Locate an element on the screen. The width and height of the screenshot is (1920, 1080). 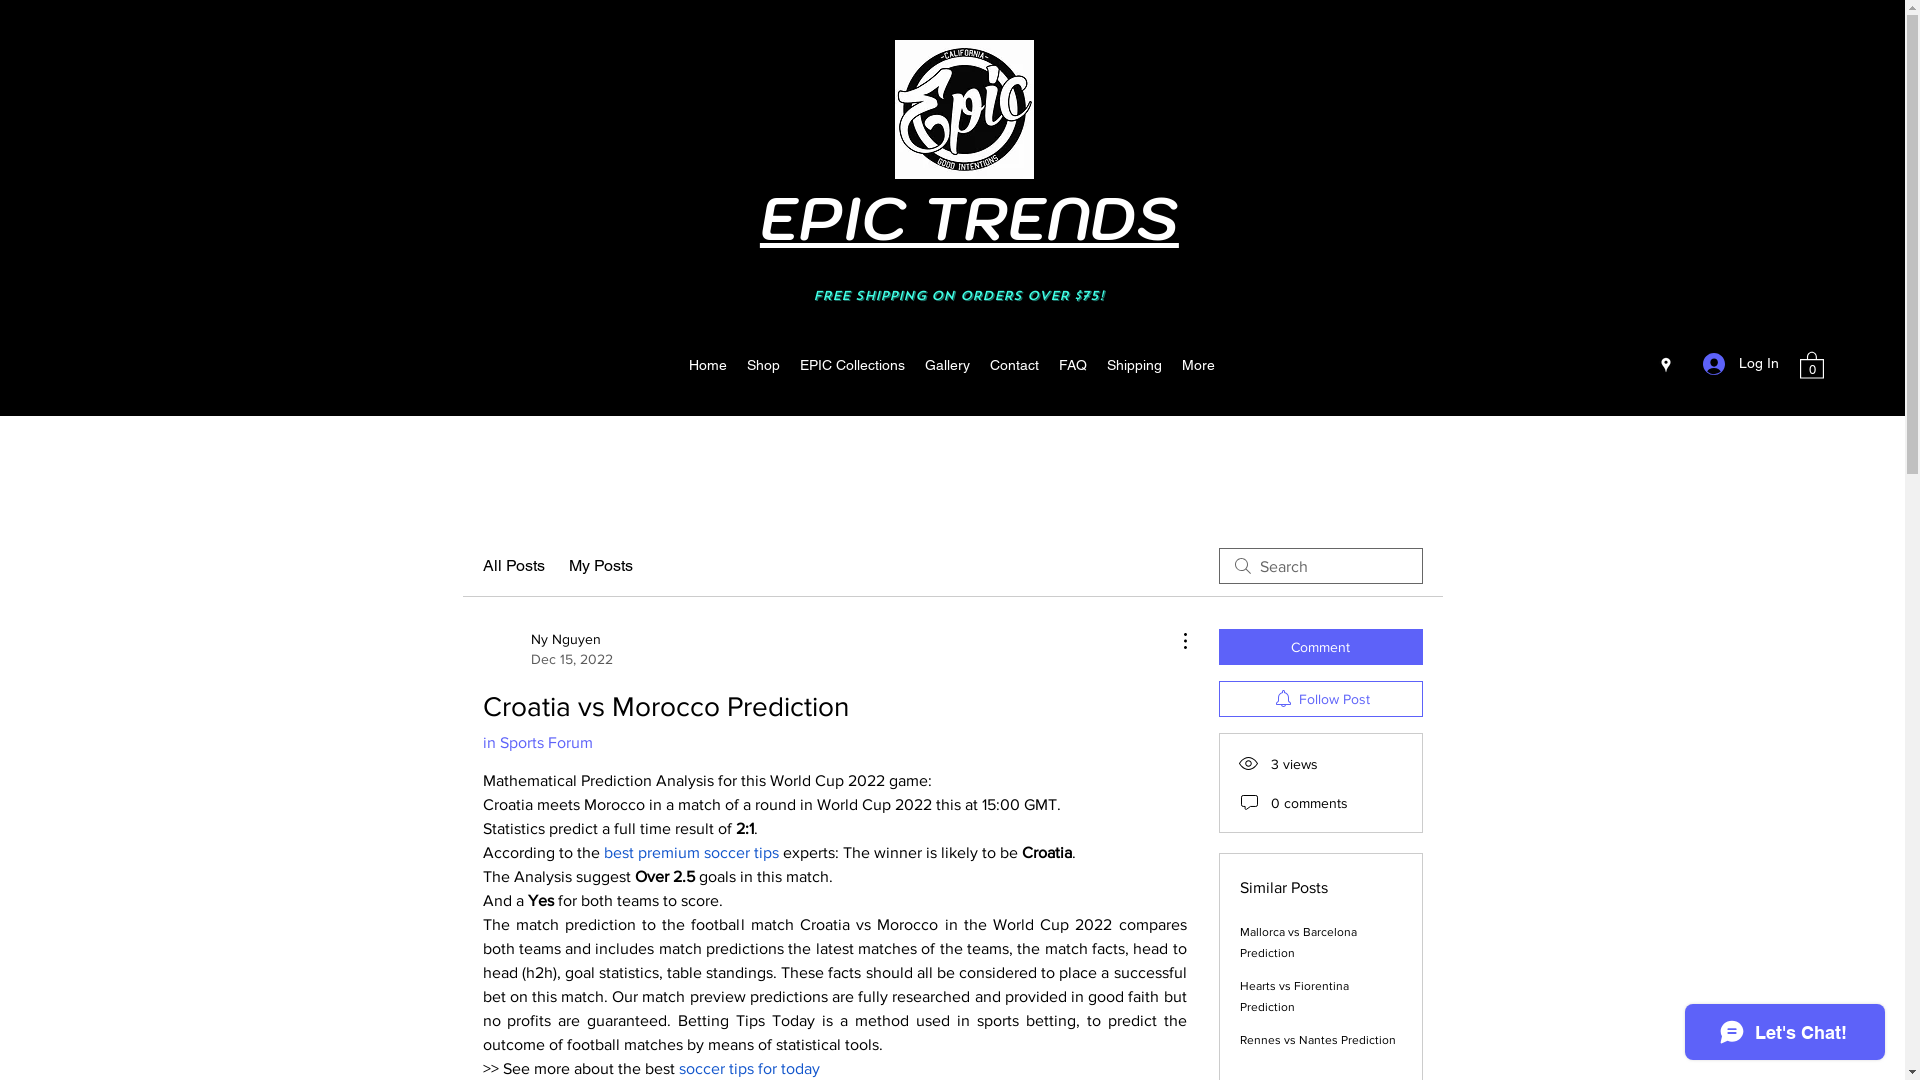
Follow Post is located at coordinates (1320, 699).